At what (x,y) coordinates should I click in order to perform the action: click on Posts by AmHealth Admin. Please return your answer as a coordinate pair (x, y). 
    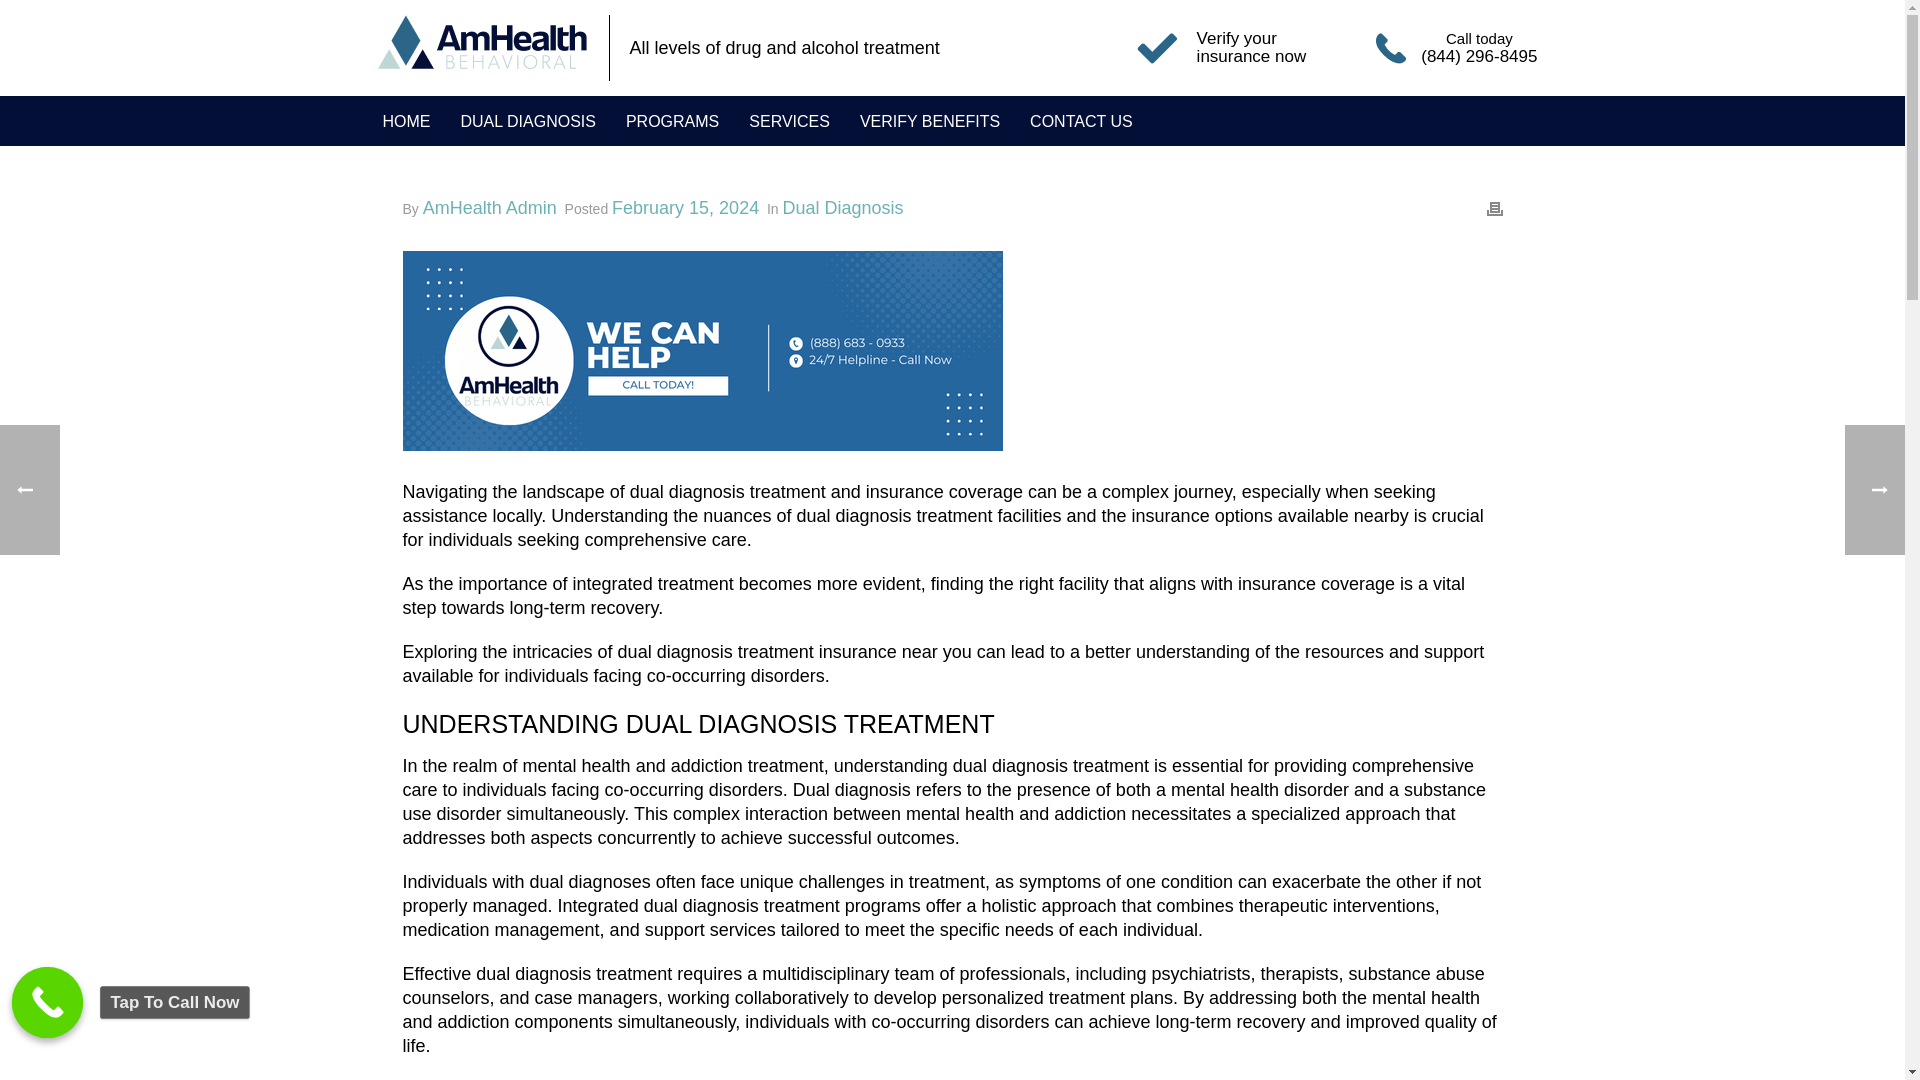
    Looking at the image, I should click on (489, 208).